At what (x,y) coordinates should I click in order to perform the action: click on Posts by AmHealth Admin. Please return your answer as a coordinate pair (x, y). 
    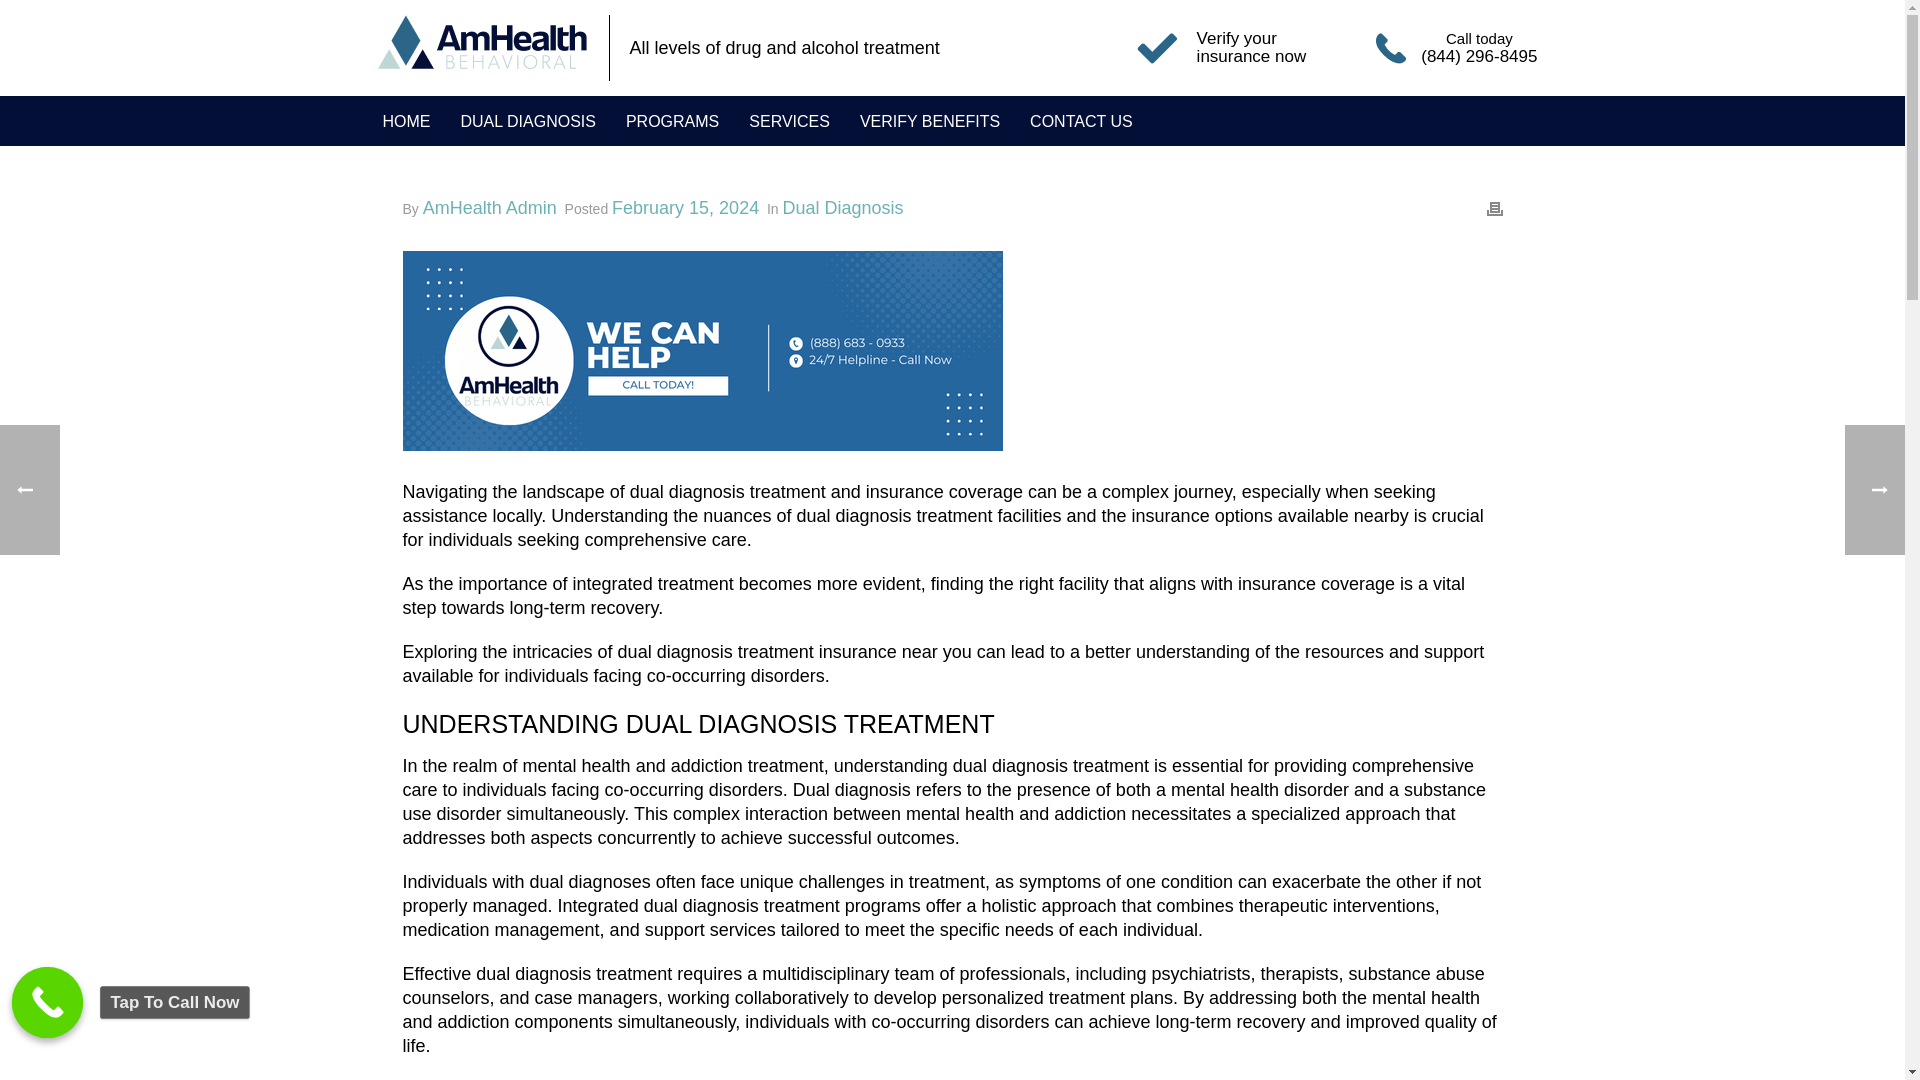
    Looking at the image, I should click on (489, 208).